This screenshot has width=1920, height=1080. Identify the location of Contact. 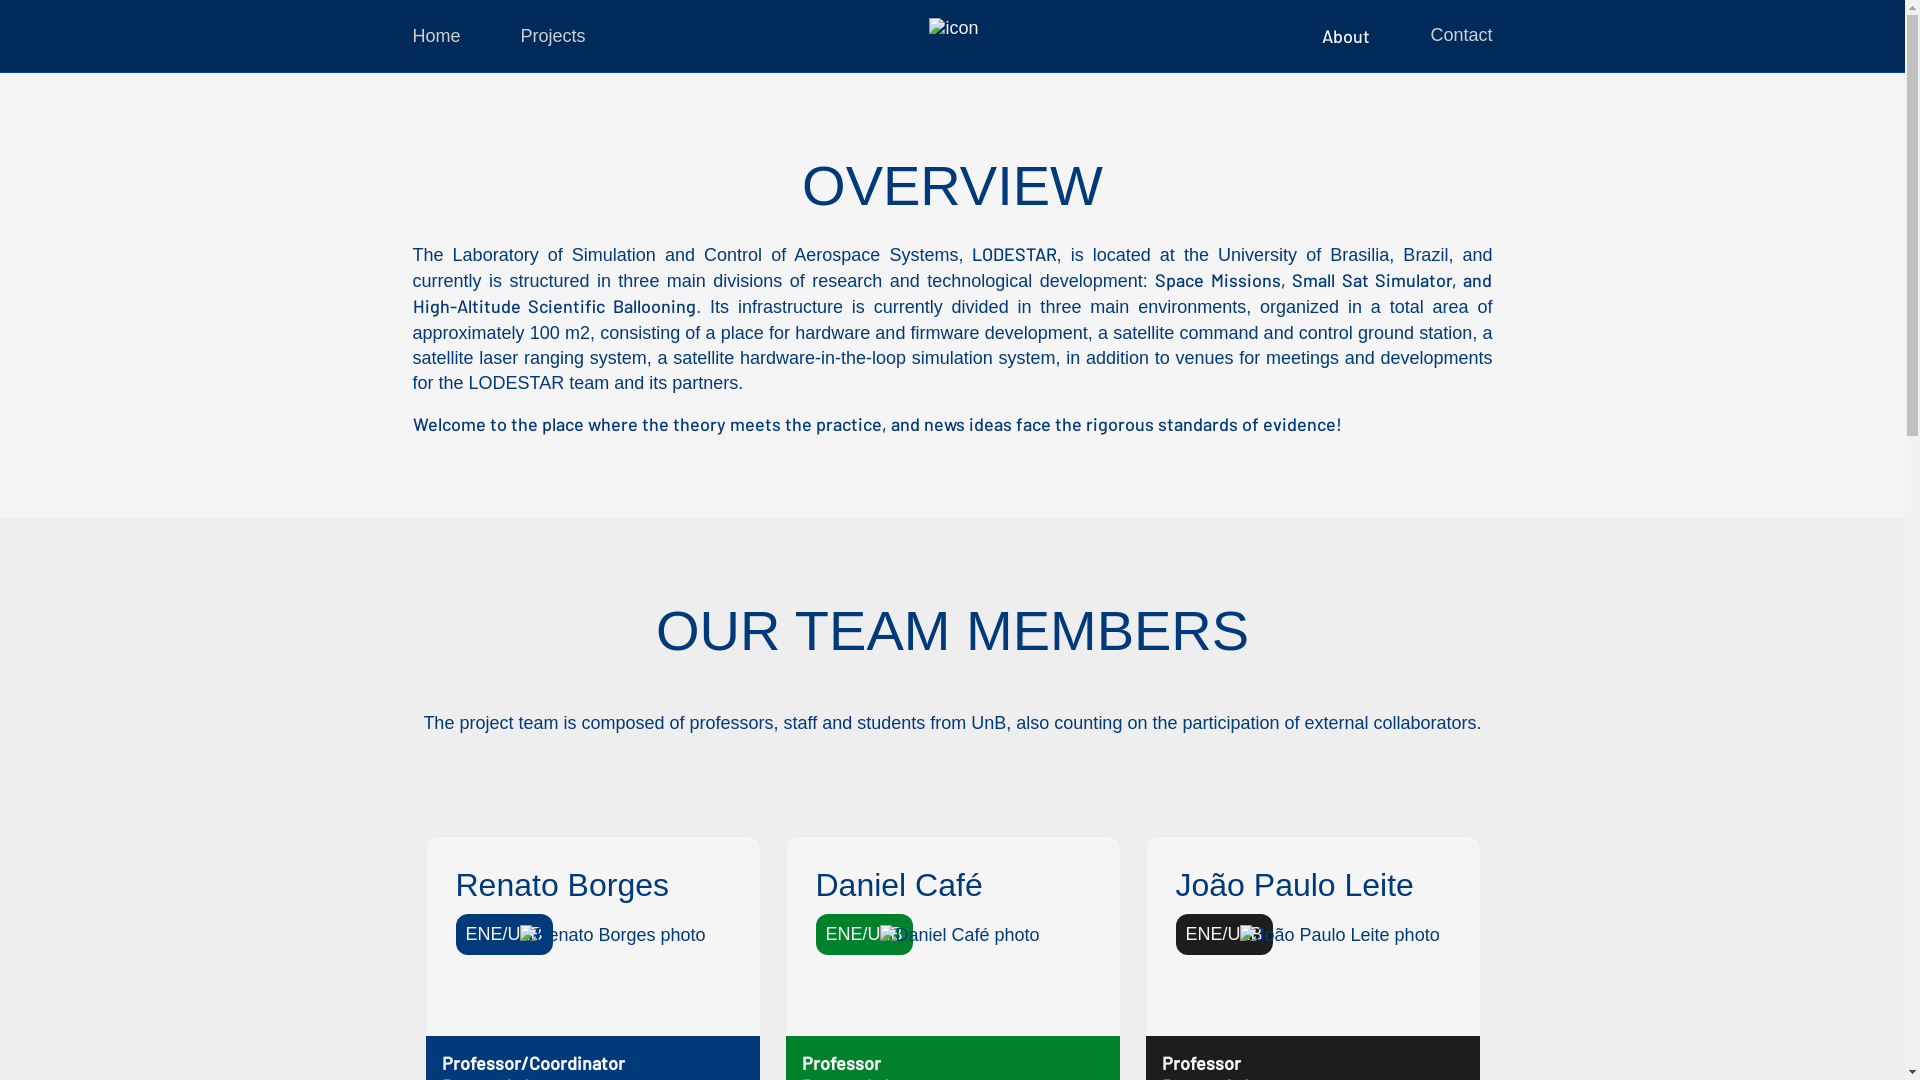
(1461, 36).